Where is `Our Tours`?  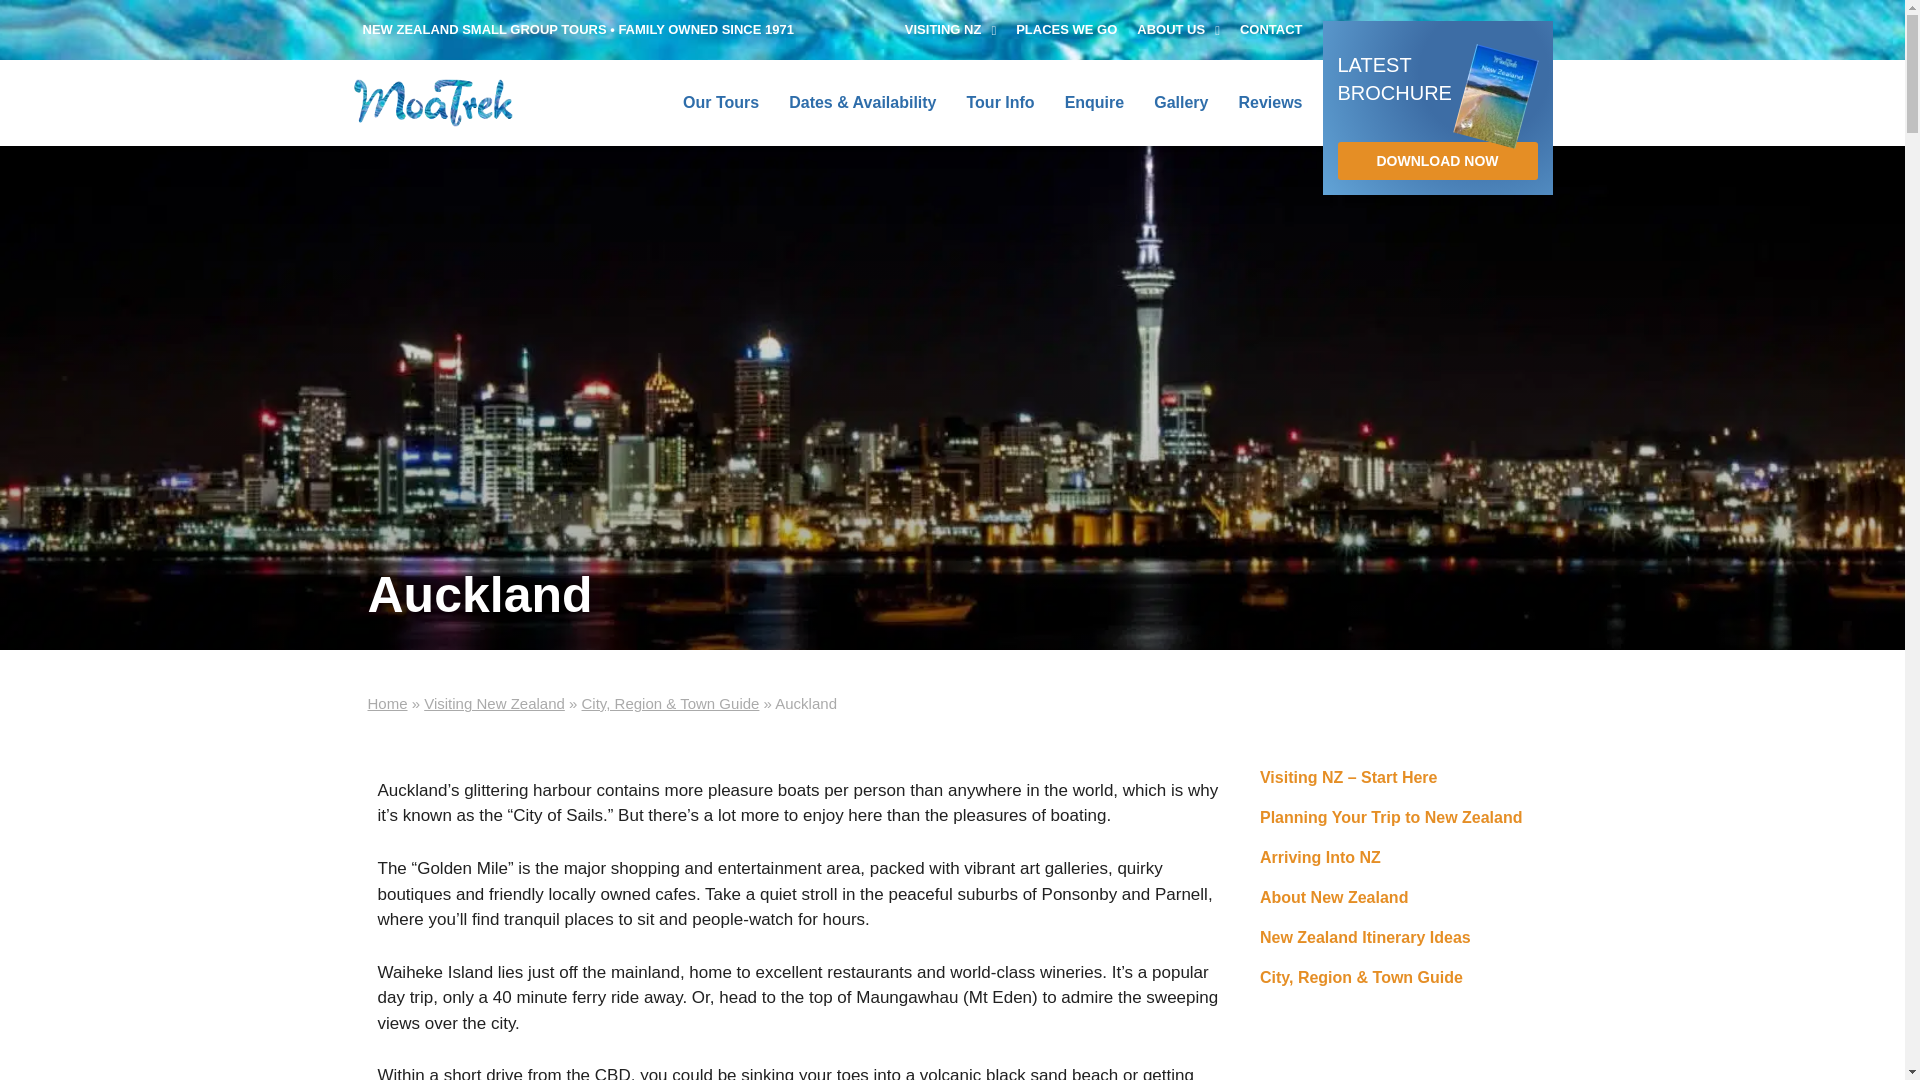
Our Tours is located at coordinates (720, 102).